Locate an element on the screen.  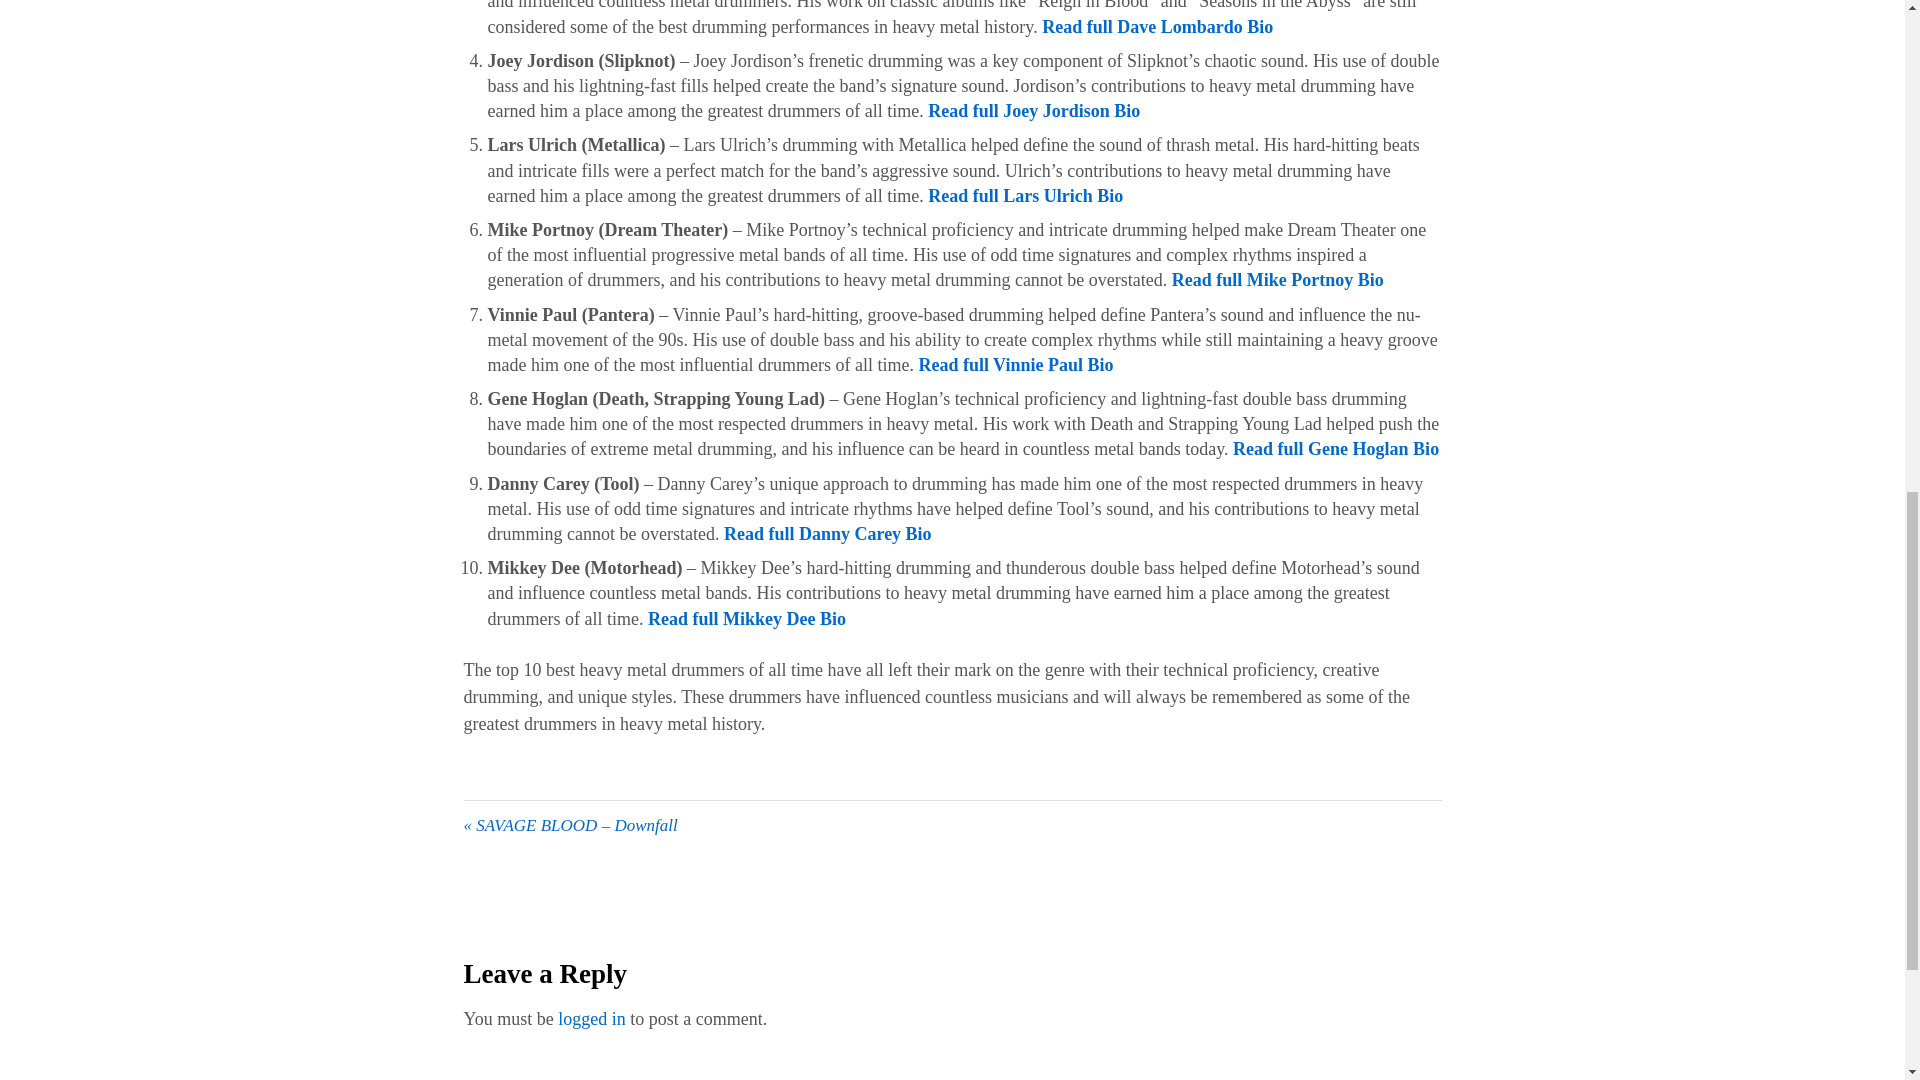
Read full Mikkey Dee Bio is located at coordinates (747, 618).